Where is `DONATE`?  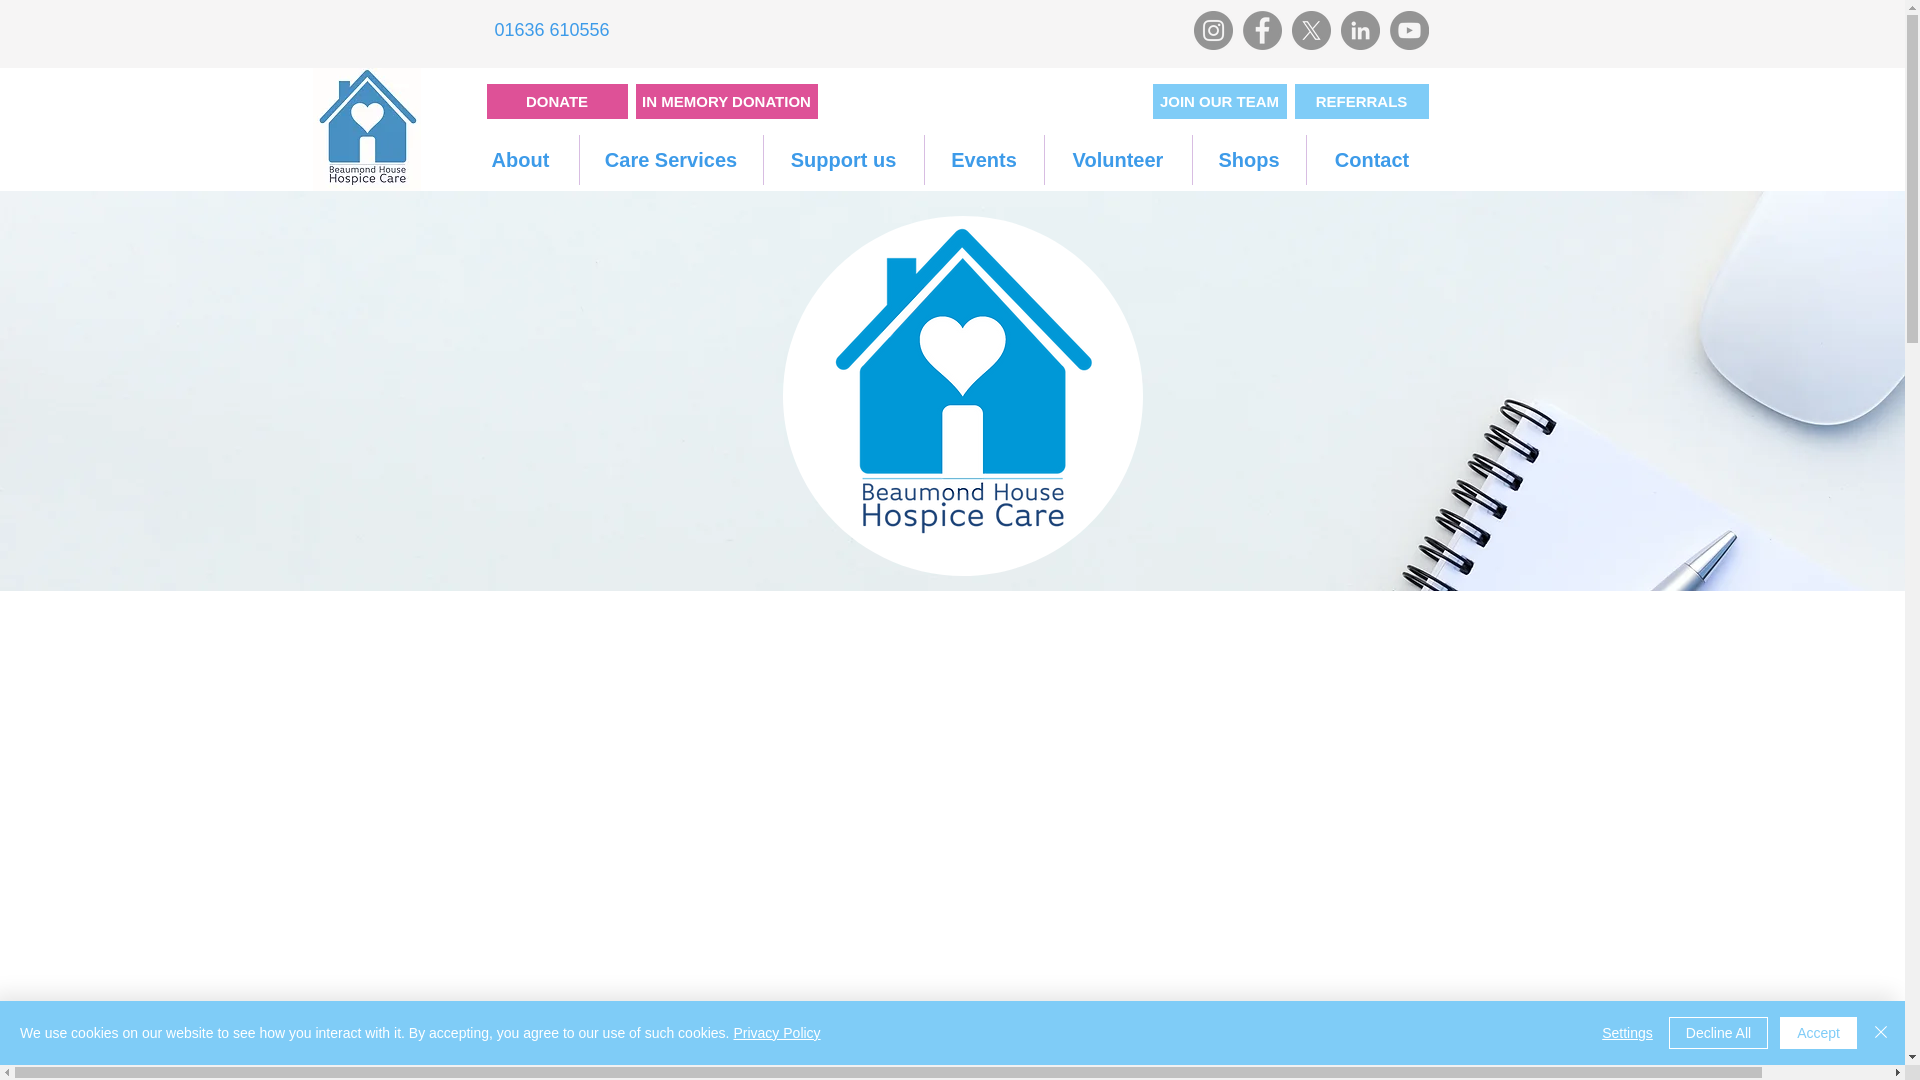 DONATE is located at coordinates (556, 101).